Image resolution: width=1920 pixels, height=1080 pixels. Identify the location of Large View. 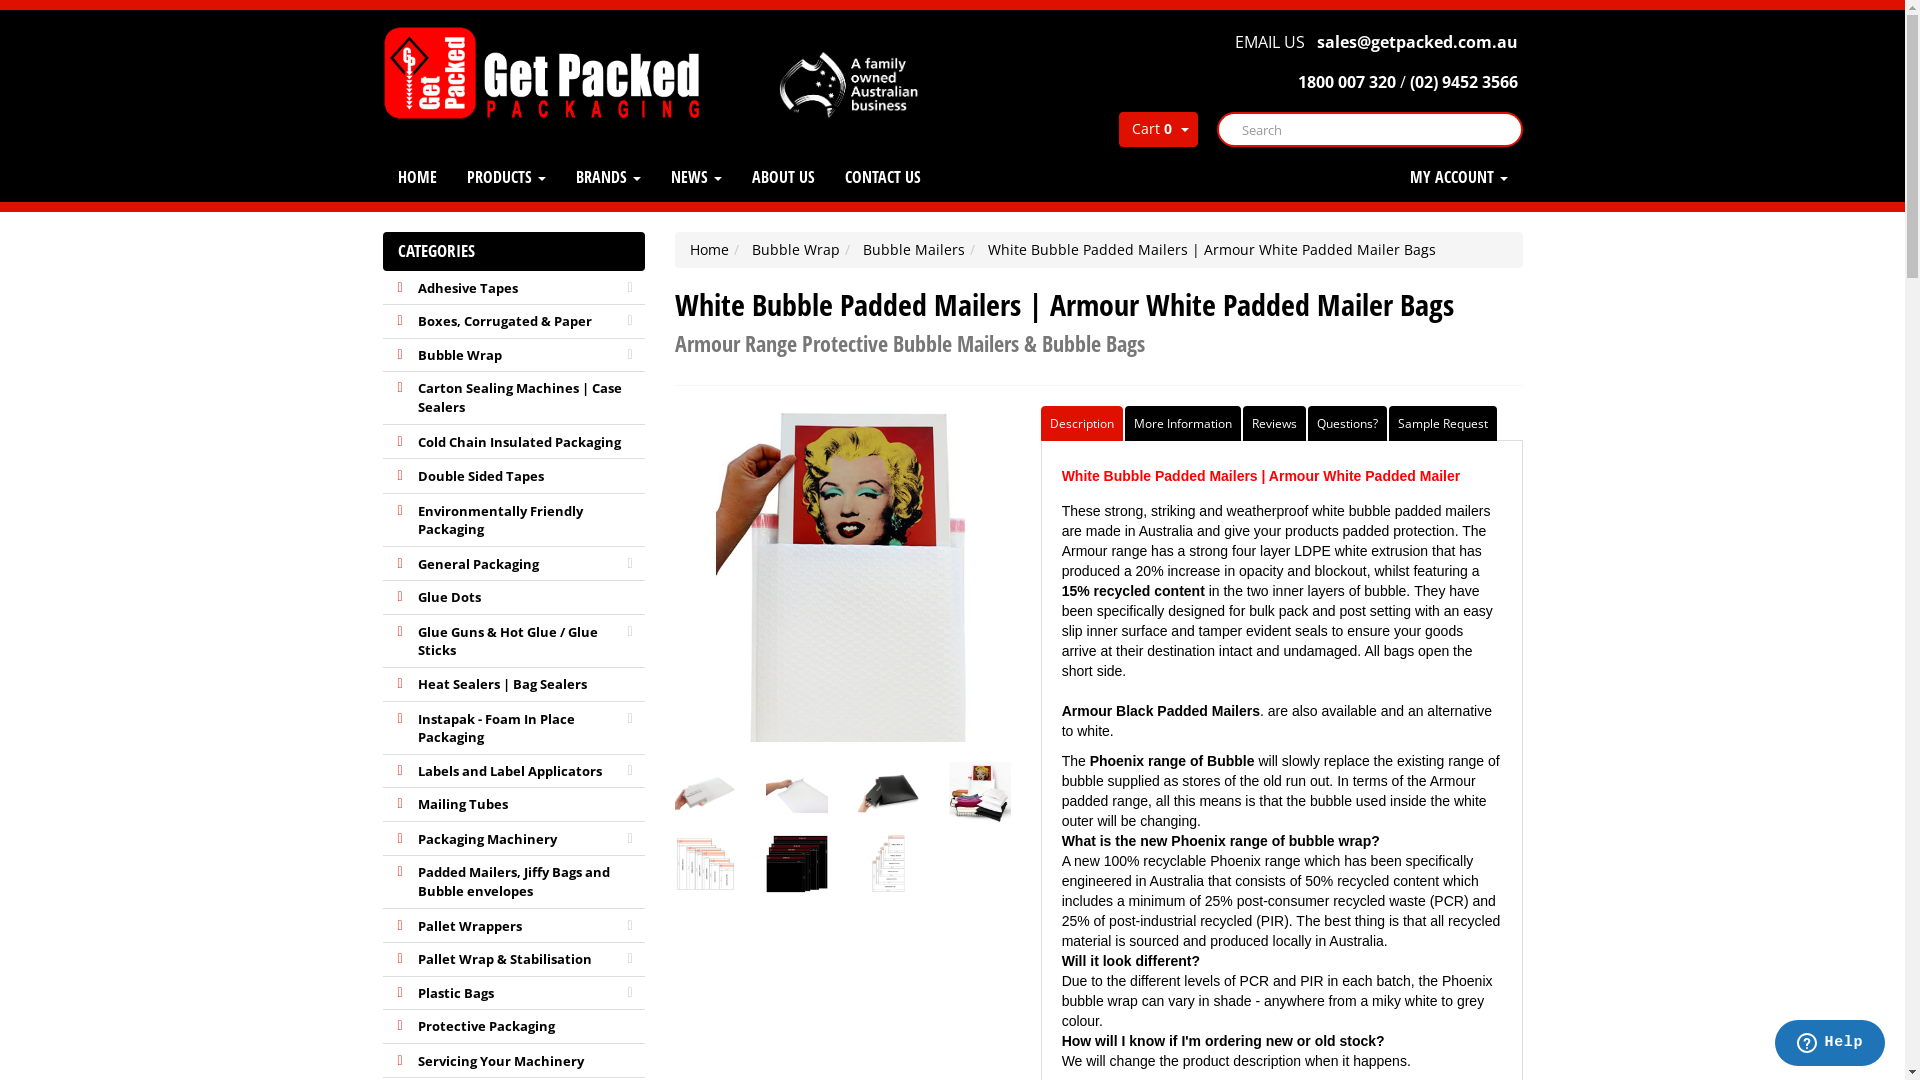
(706, 863).